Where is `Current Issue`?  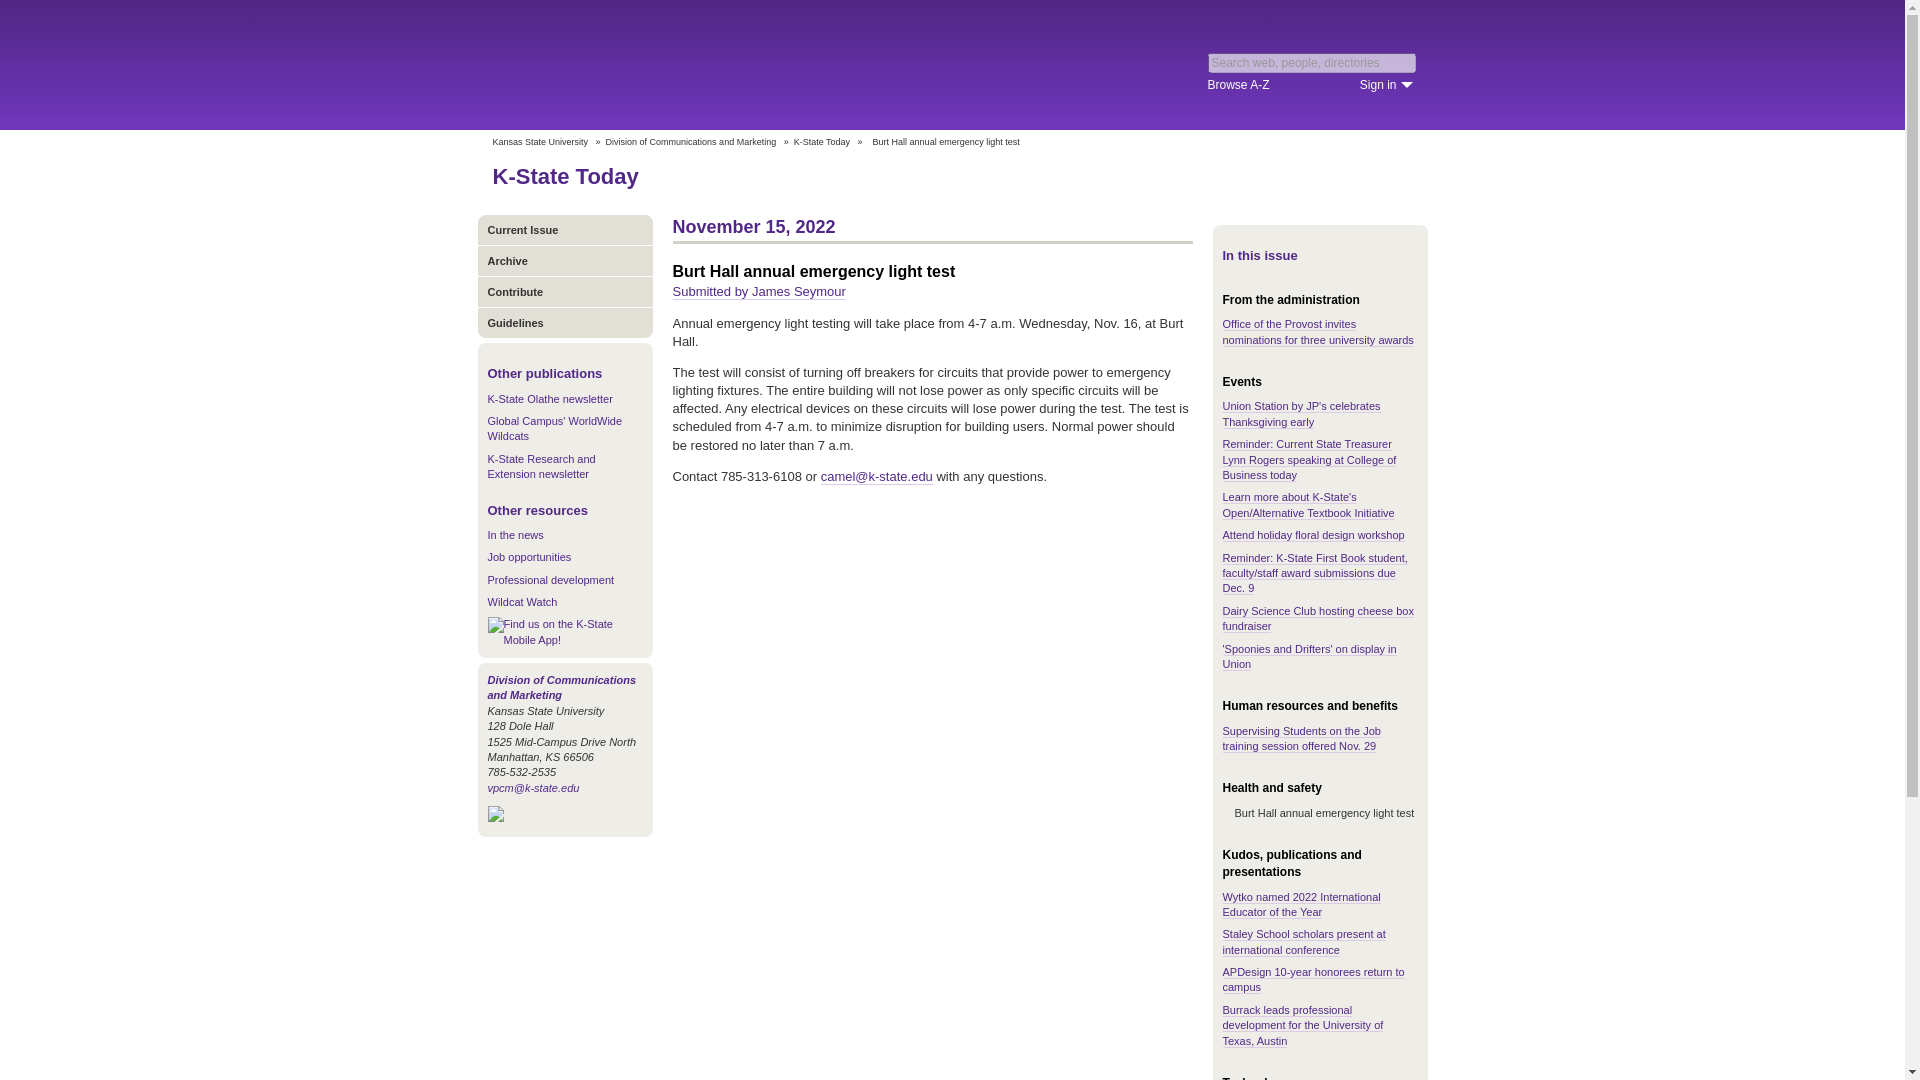
Current Issue is located at coordinates (565, 230).